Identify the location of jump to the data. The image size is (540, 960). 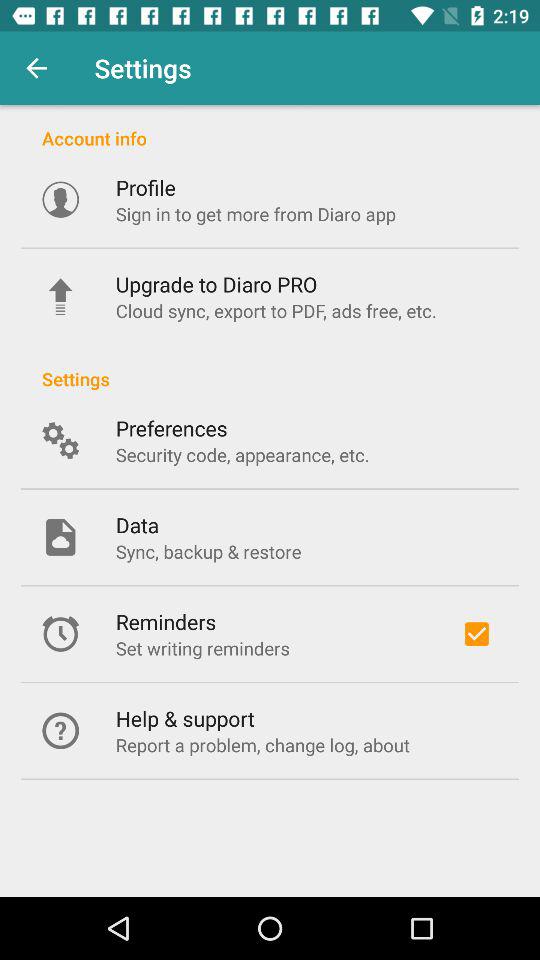
(136, 524).